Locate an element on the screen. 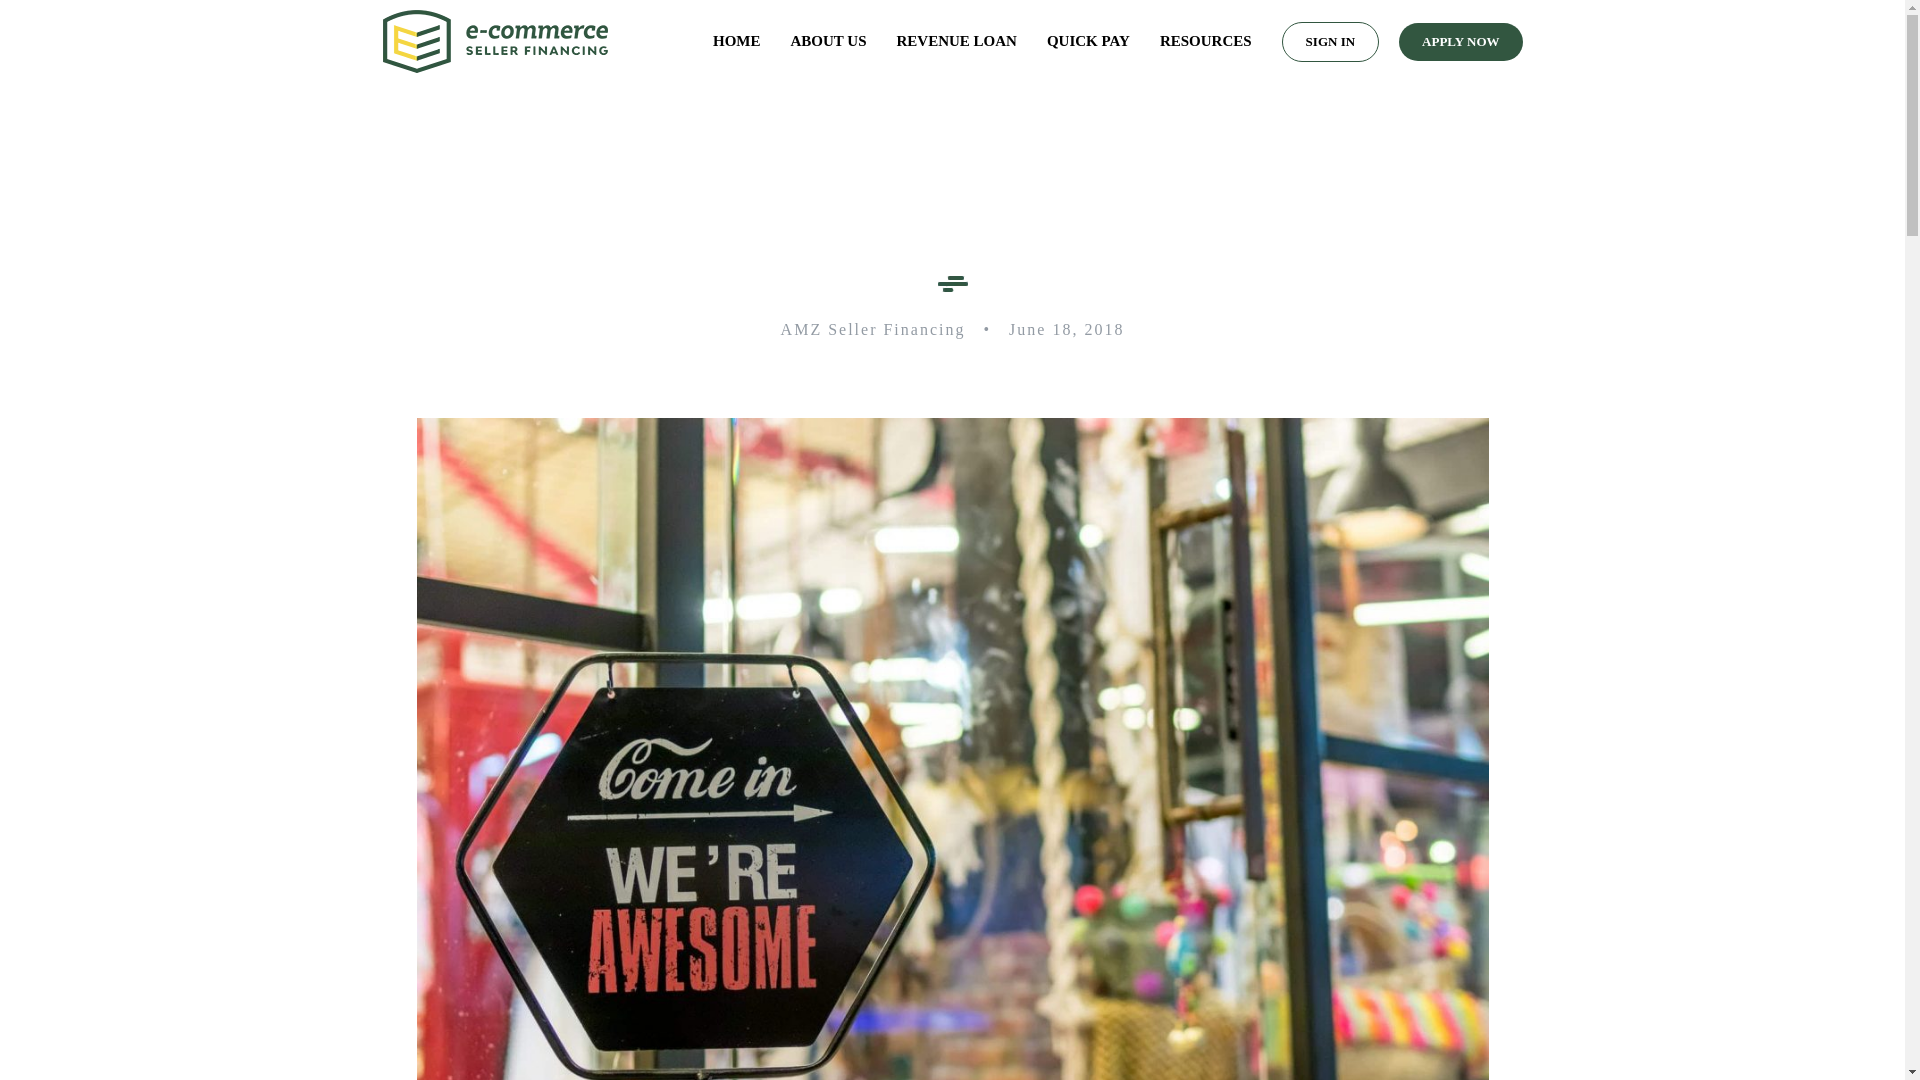  SIGN IN is located at coordinates (1331, 42).